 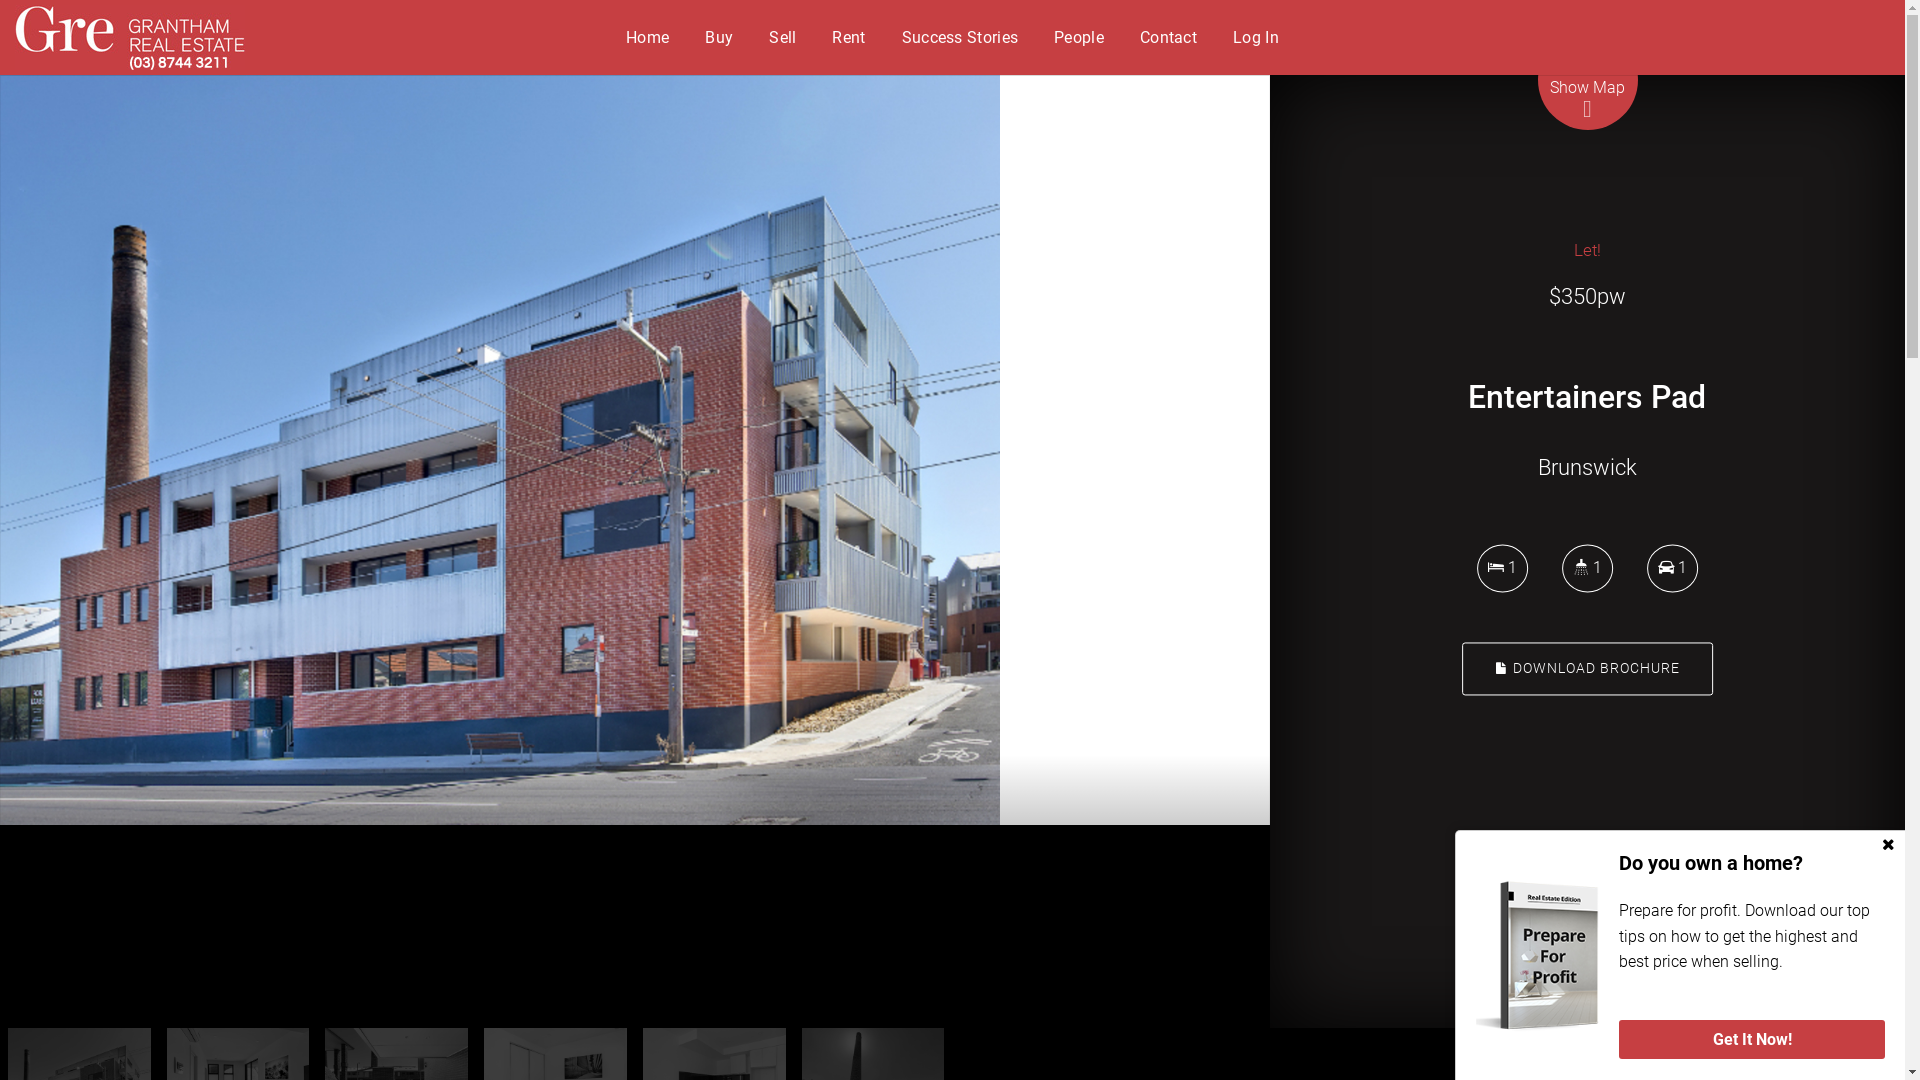 I want to click on Buy, so click(x=719, y=38).